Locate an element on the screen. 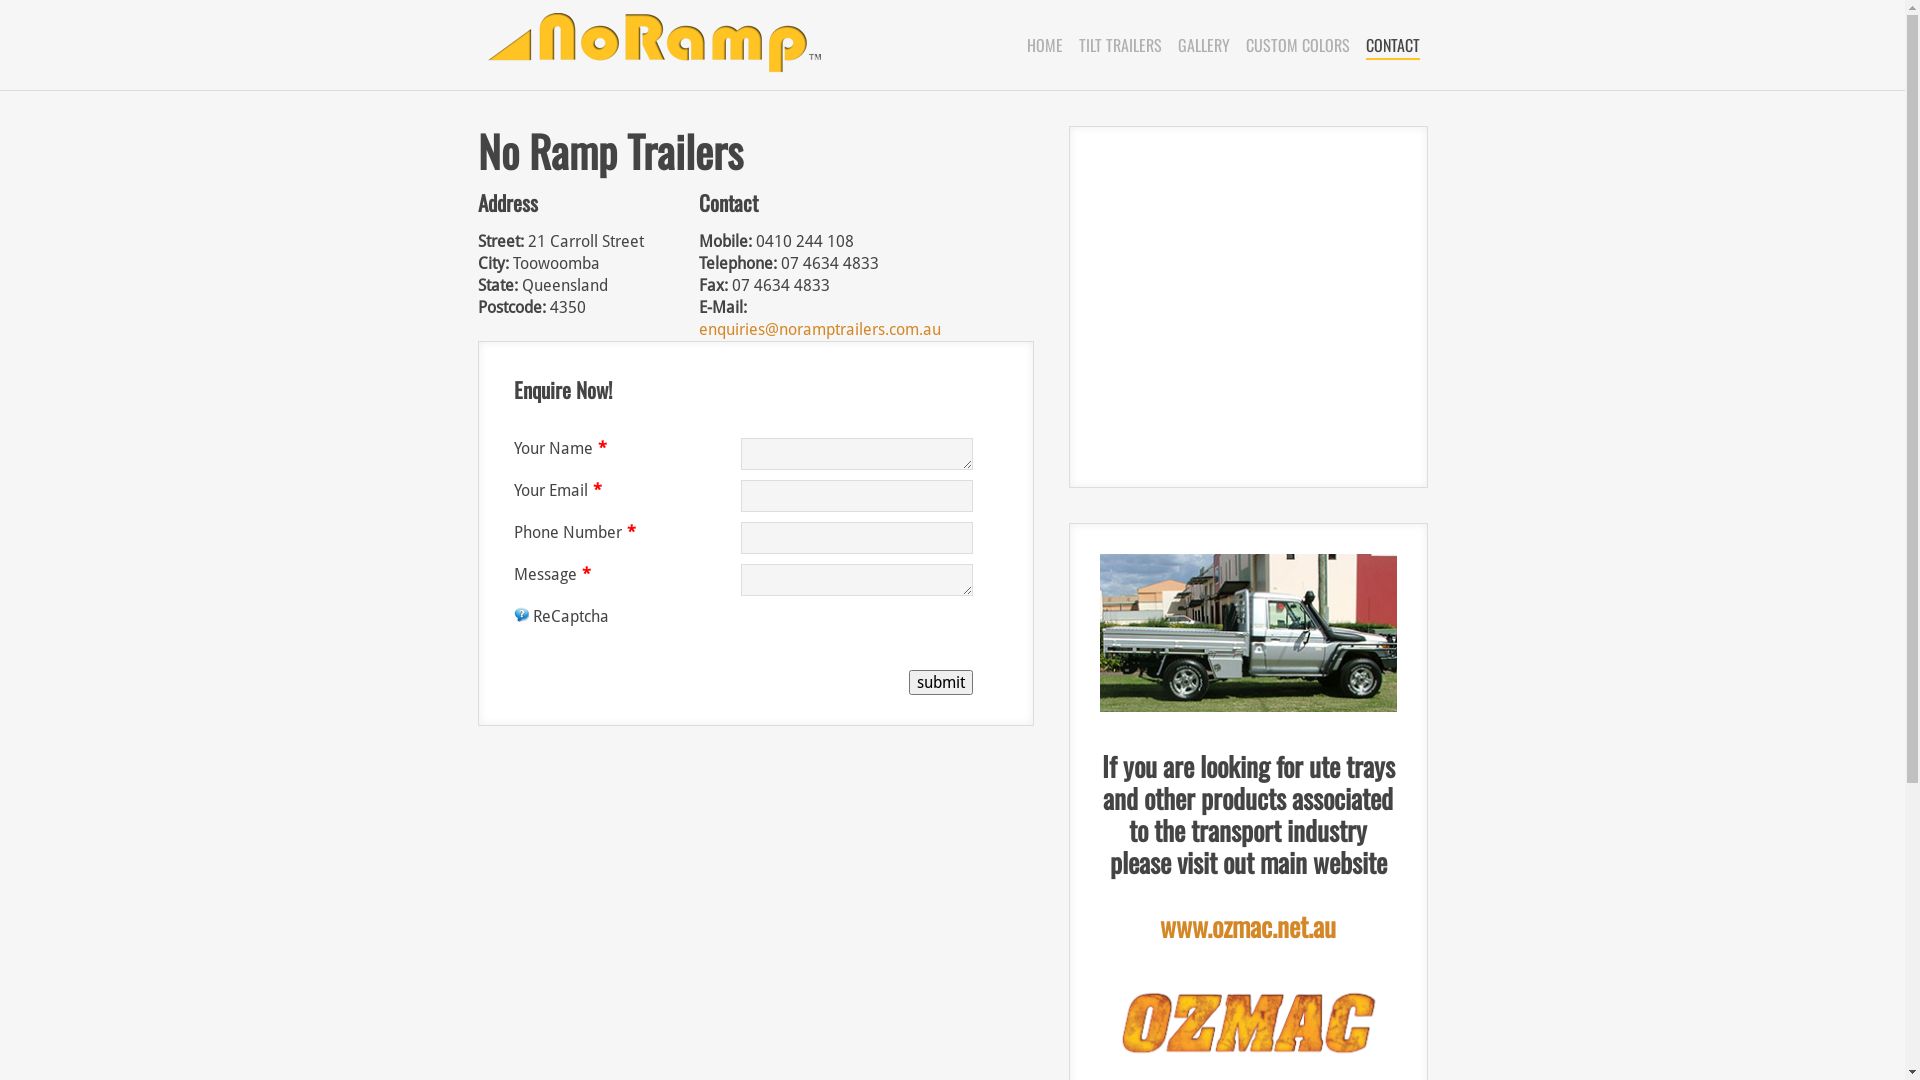 The image size is (1920, 1080). HOME is located at coordinates (1044, 45).